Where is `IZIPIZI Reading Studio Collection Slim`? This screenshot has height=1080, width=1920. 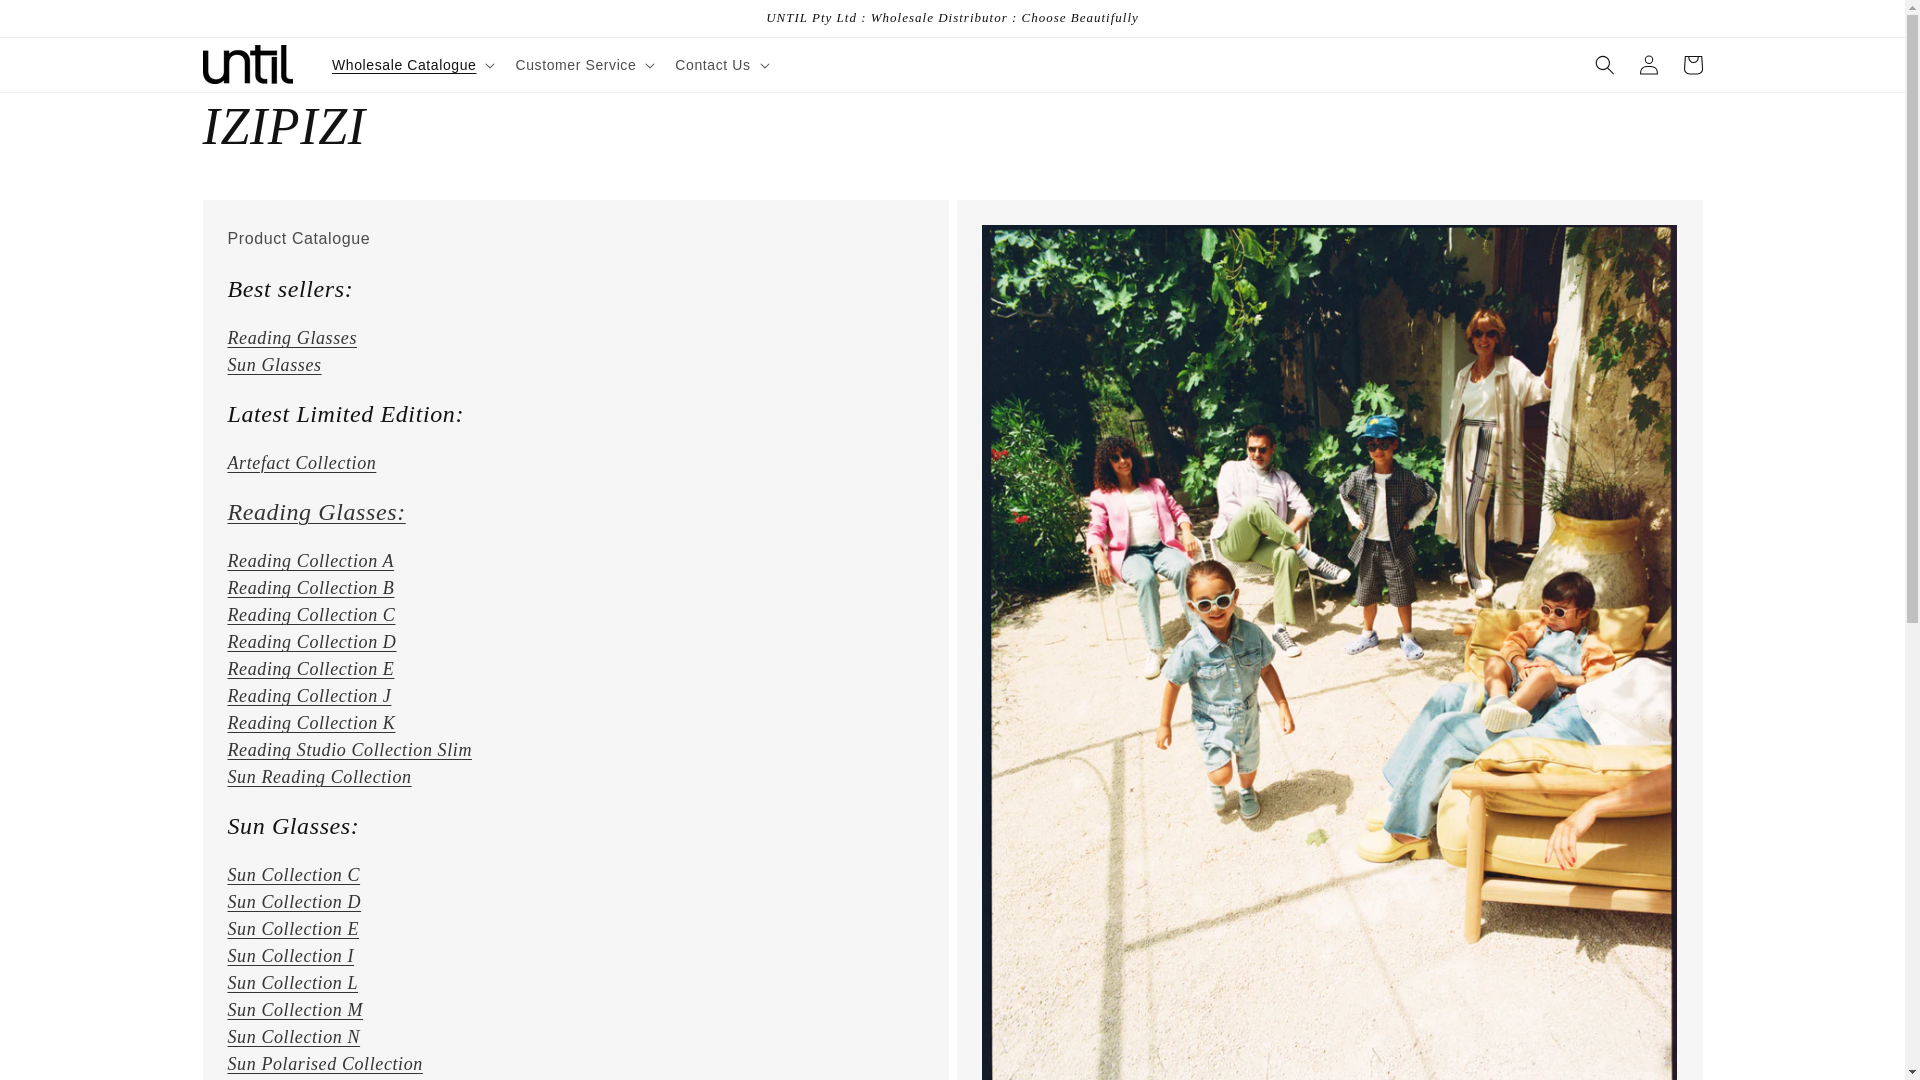 IZIPIZI Reading Studio Collection Slim is located at coordinates (350, 750).